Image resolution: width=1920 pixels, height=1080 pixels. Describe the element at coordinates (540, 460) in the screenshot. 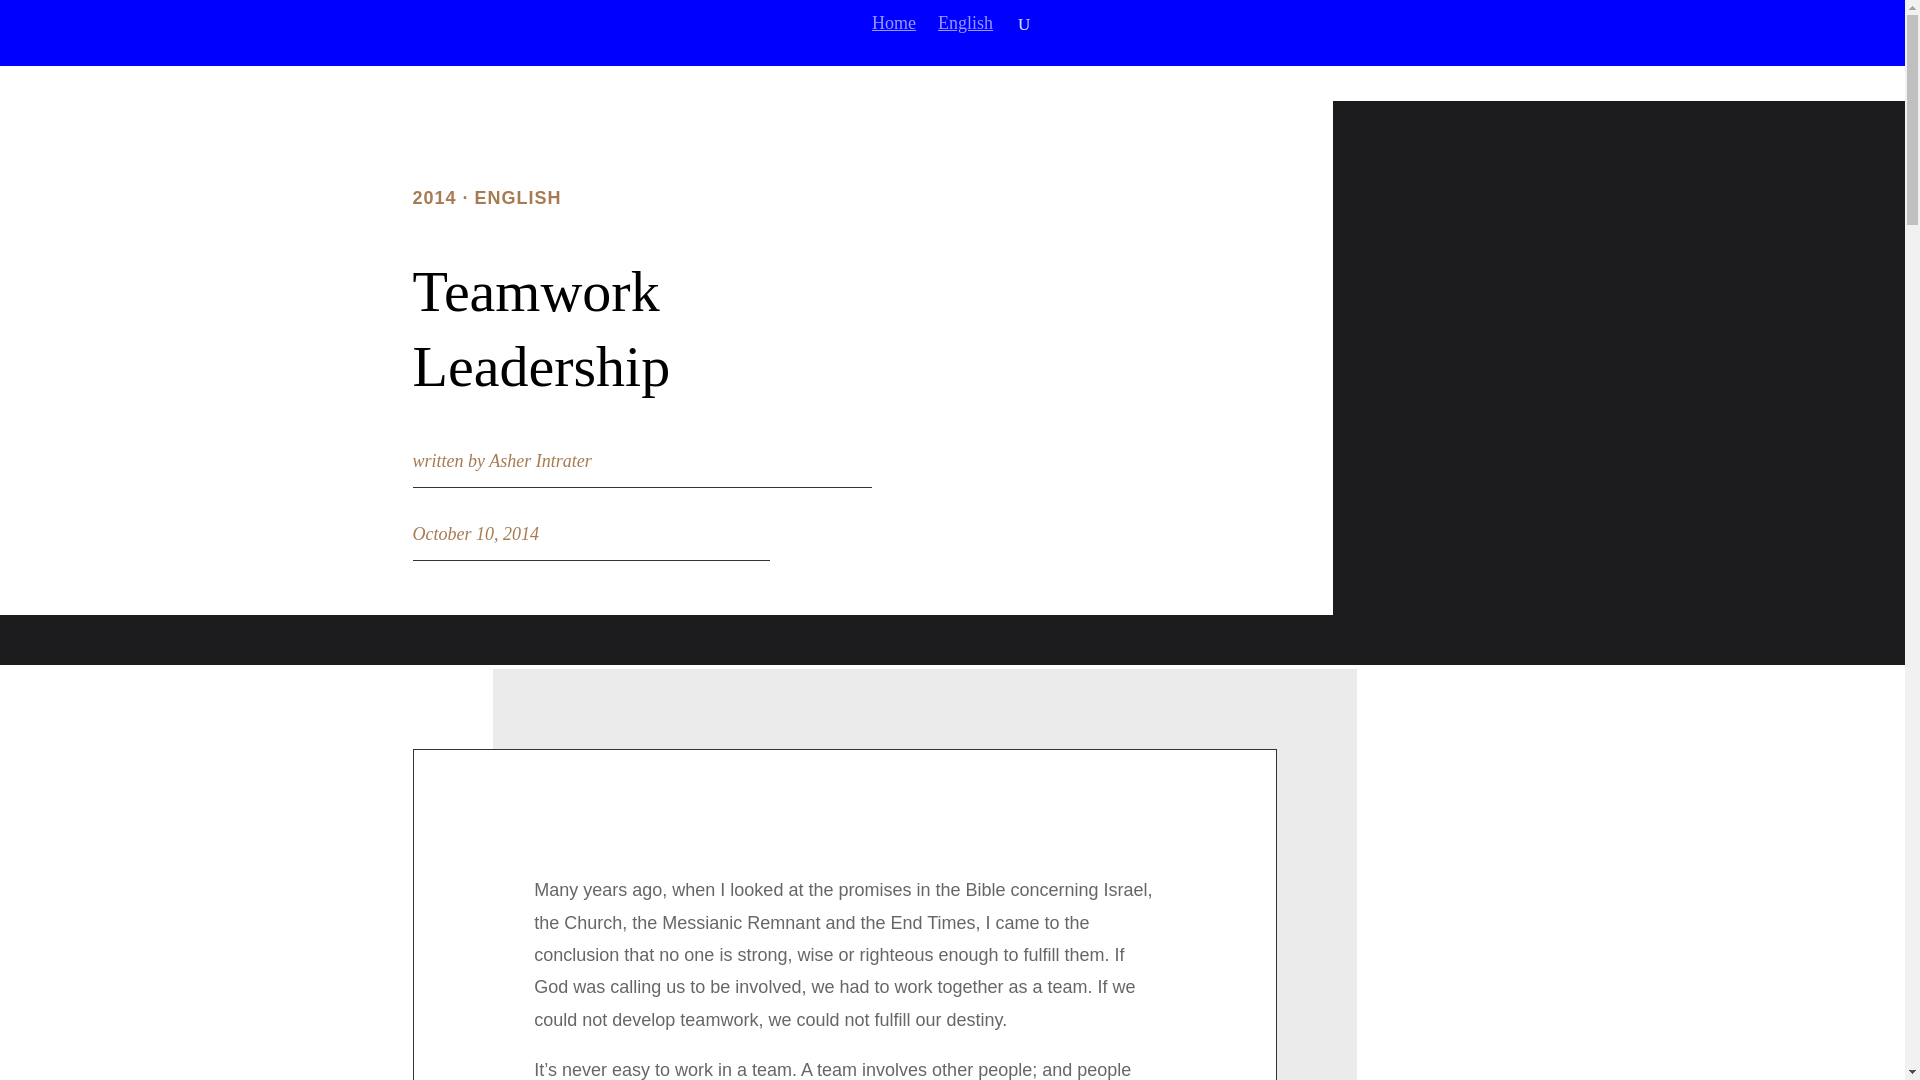

I see `Asher Intrater` at that location.